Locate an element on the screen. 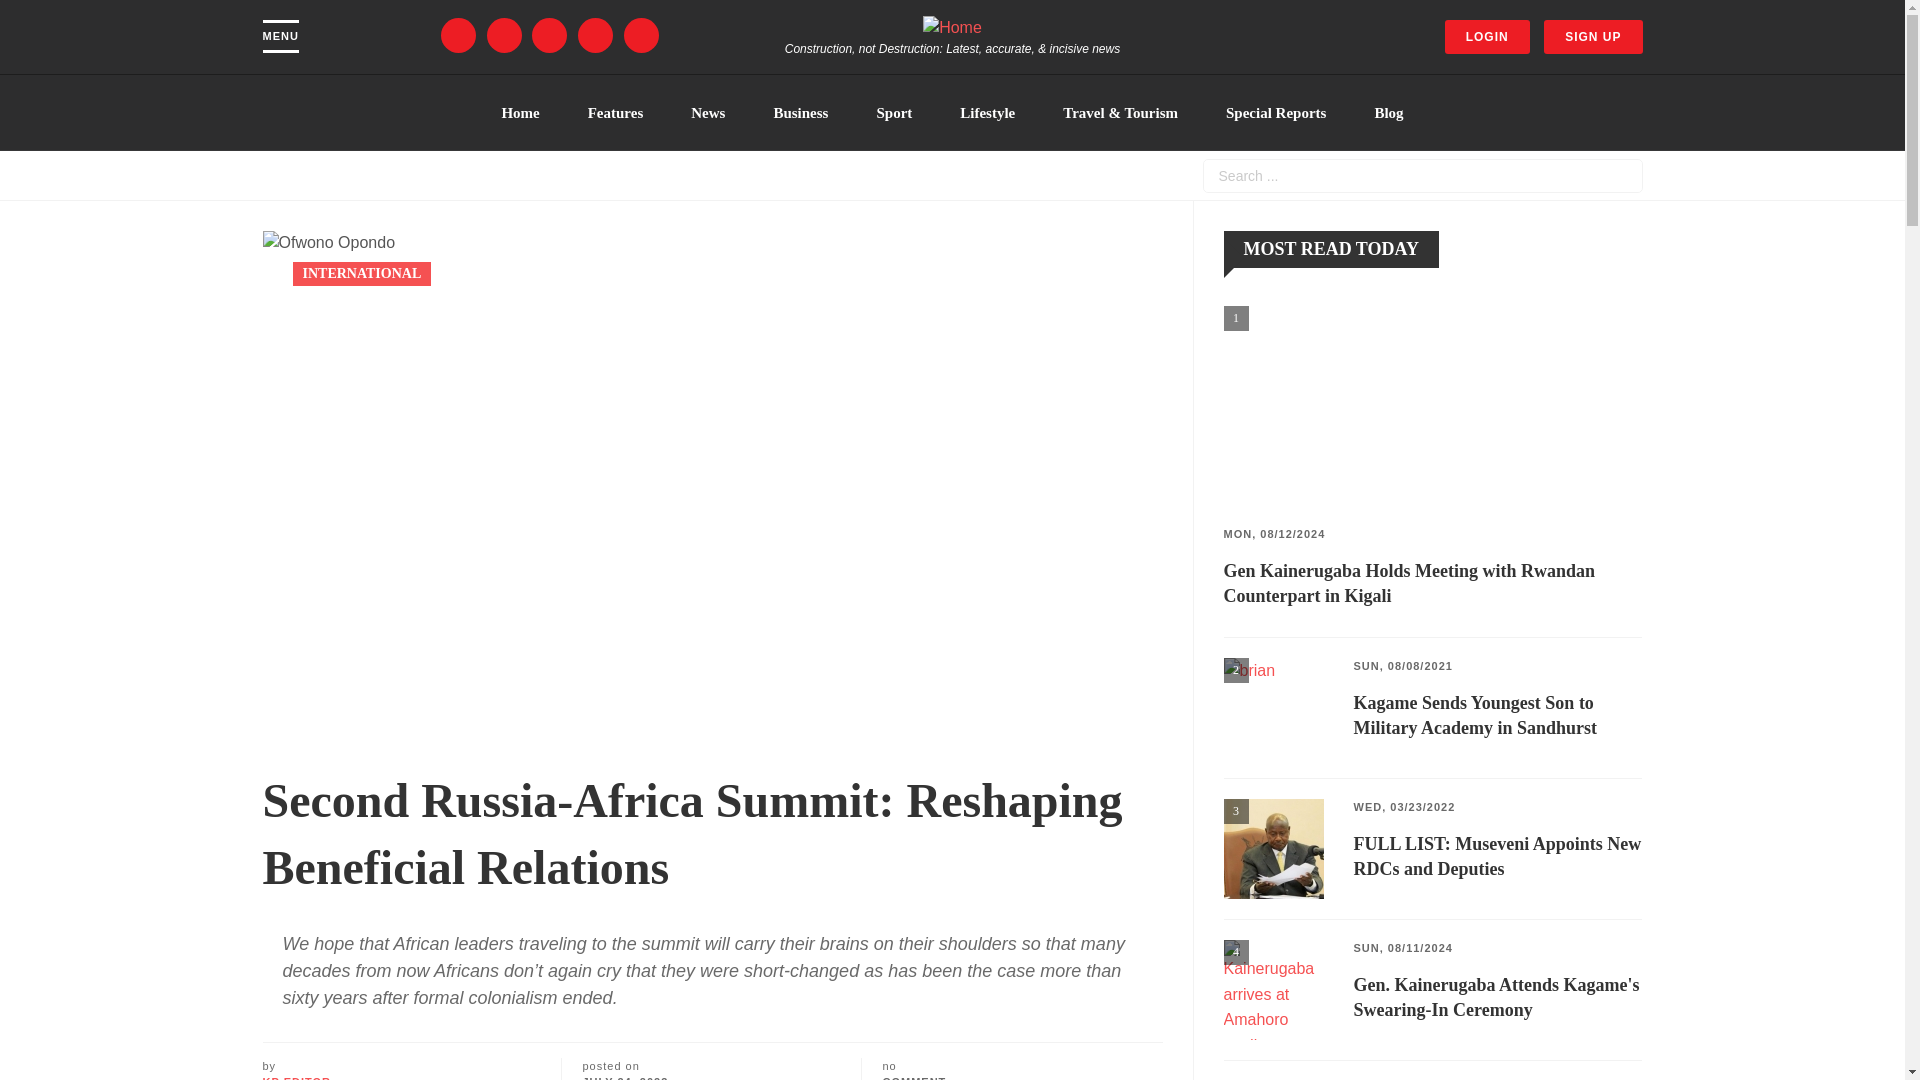 The height and width of the screenshot is (1080, 1920). Features is located at coordinates (616, 112).